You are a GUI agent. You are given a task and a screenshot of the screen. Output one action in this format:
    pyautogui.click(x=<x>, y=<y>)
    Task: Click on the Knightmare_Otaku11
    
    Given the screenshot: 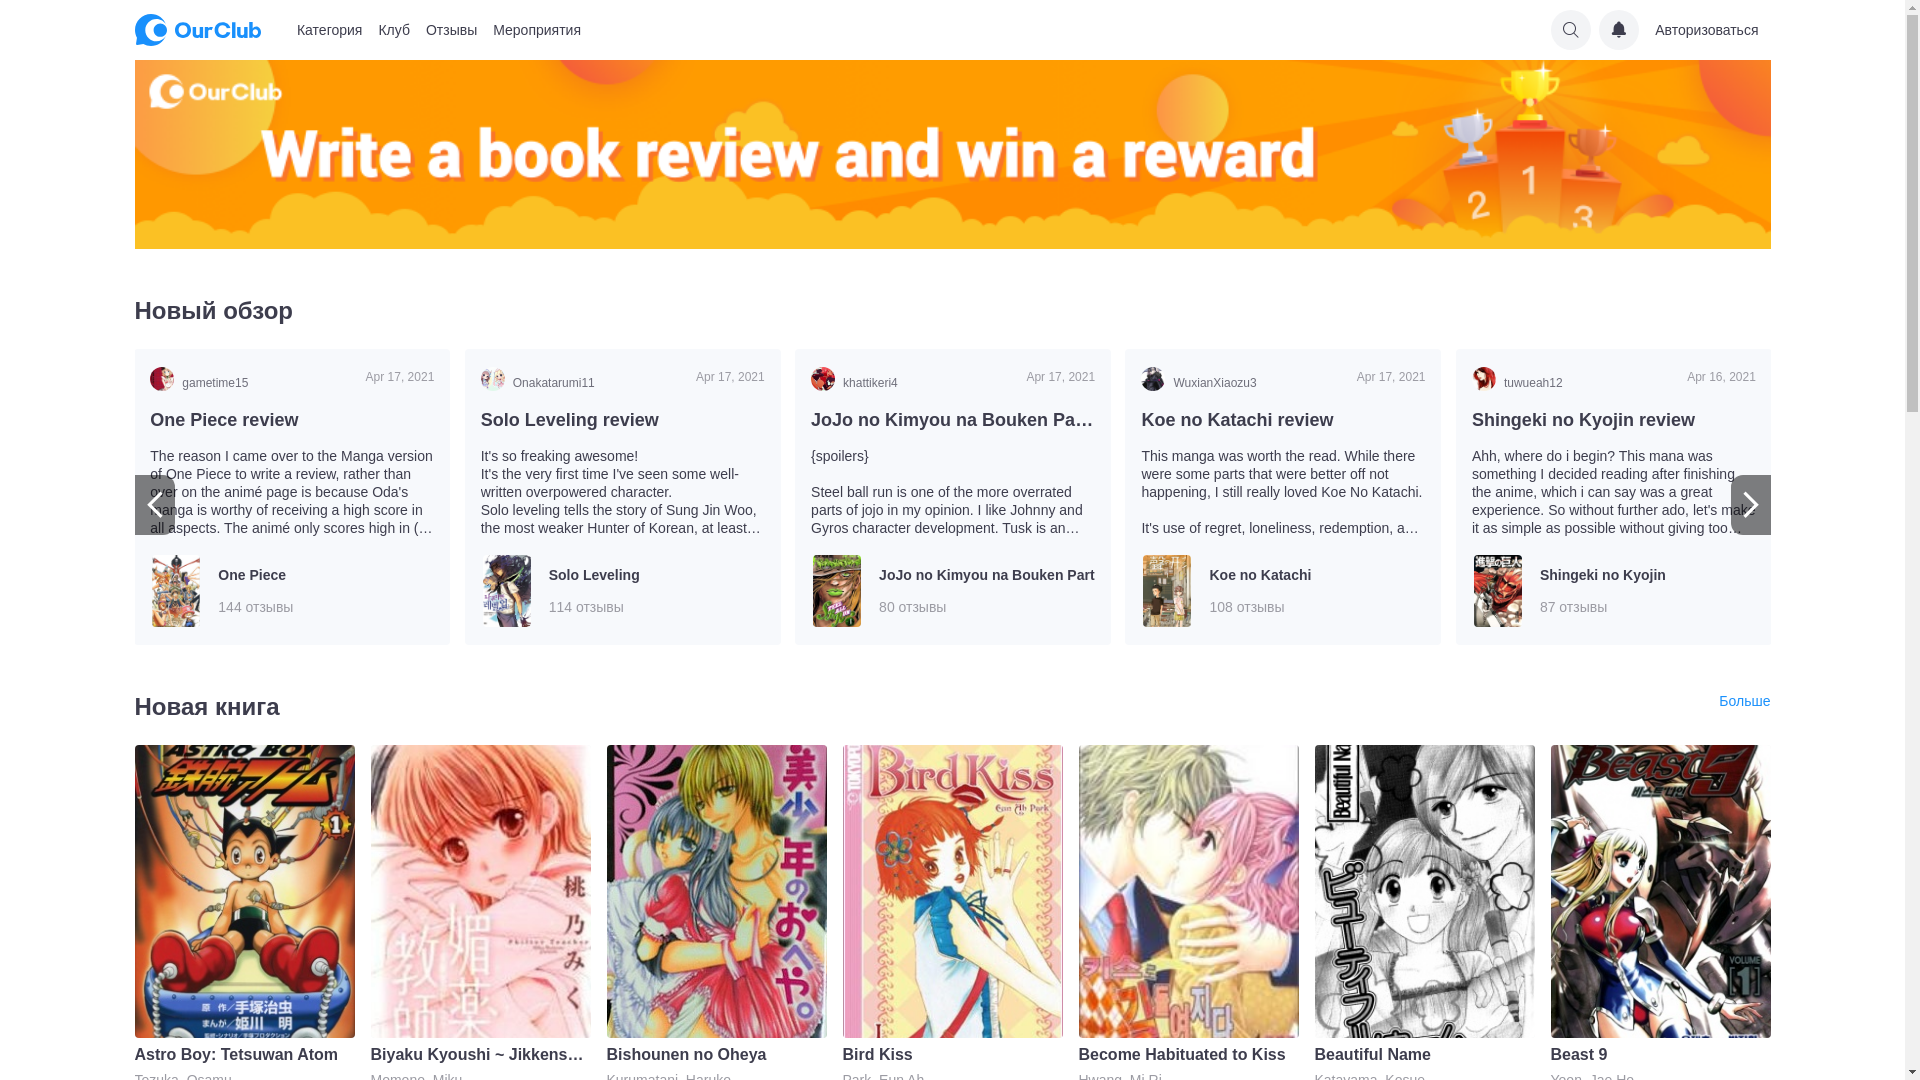 What is the action you would take?
    pyautogui.click(x=1574, y=379)
    